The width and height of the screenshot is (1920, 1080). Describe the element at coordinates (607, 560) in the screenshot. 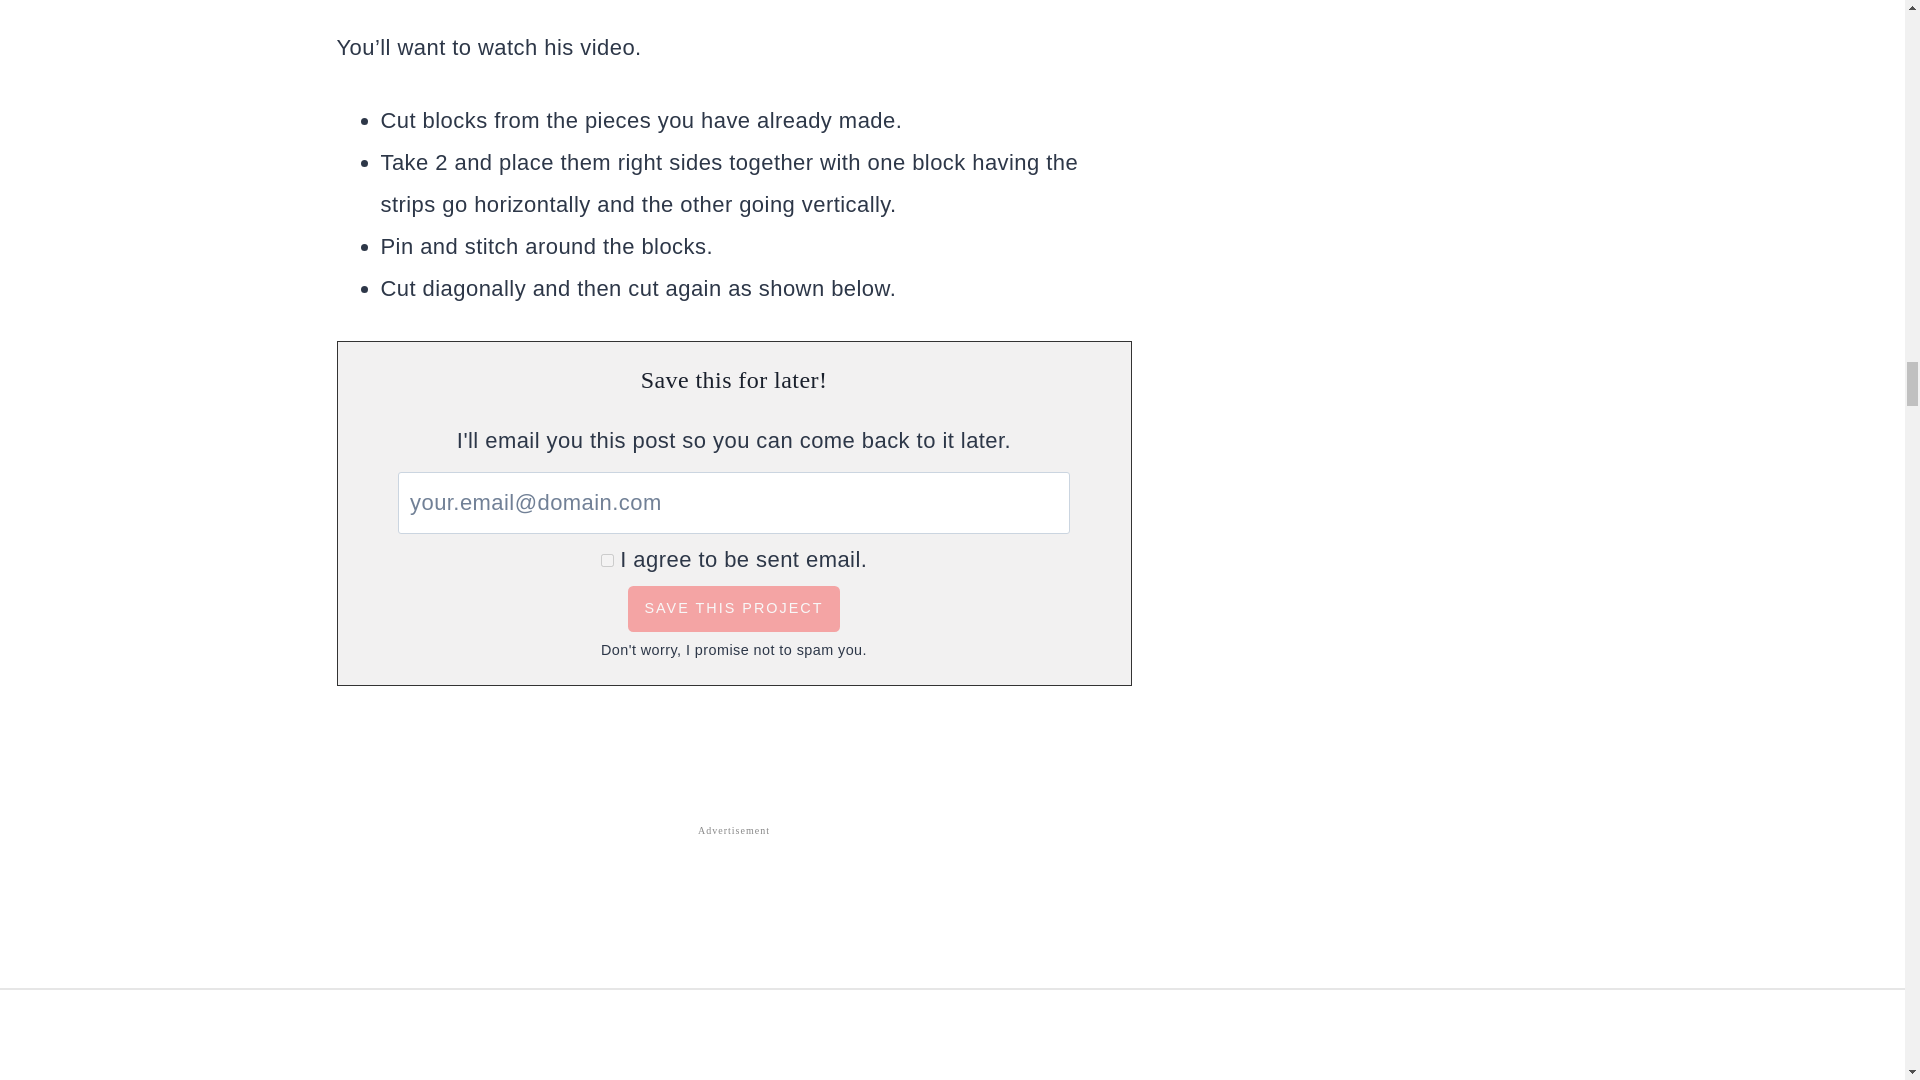

I see `1` at that location.